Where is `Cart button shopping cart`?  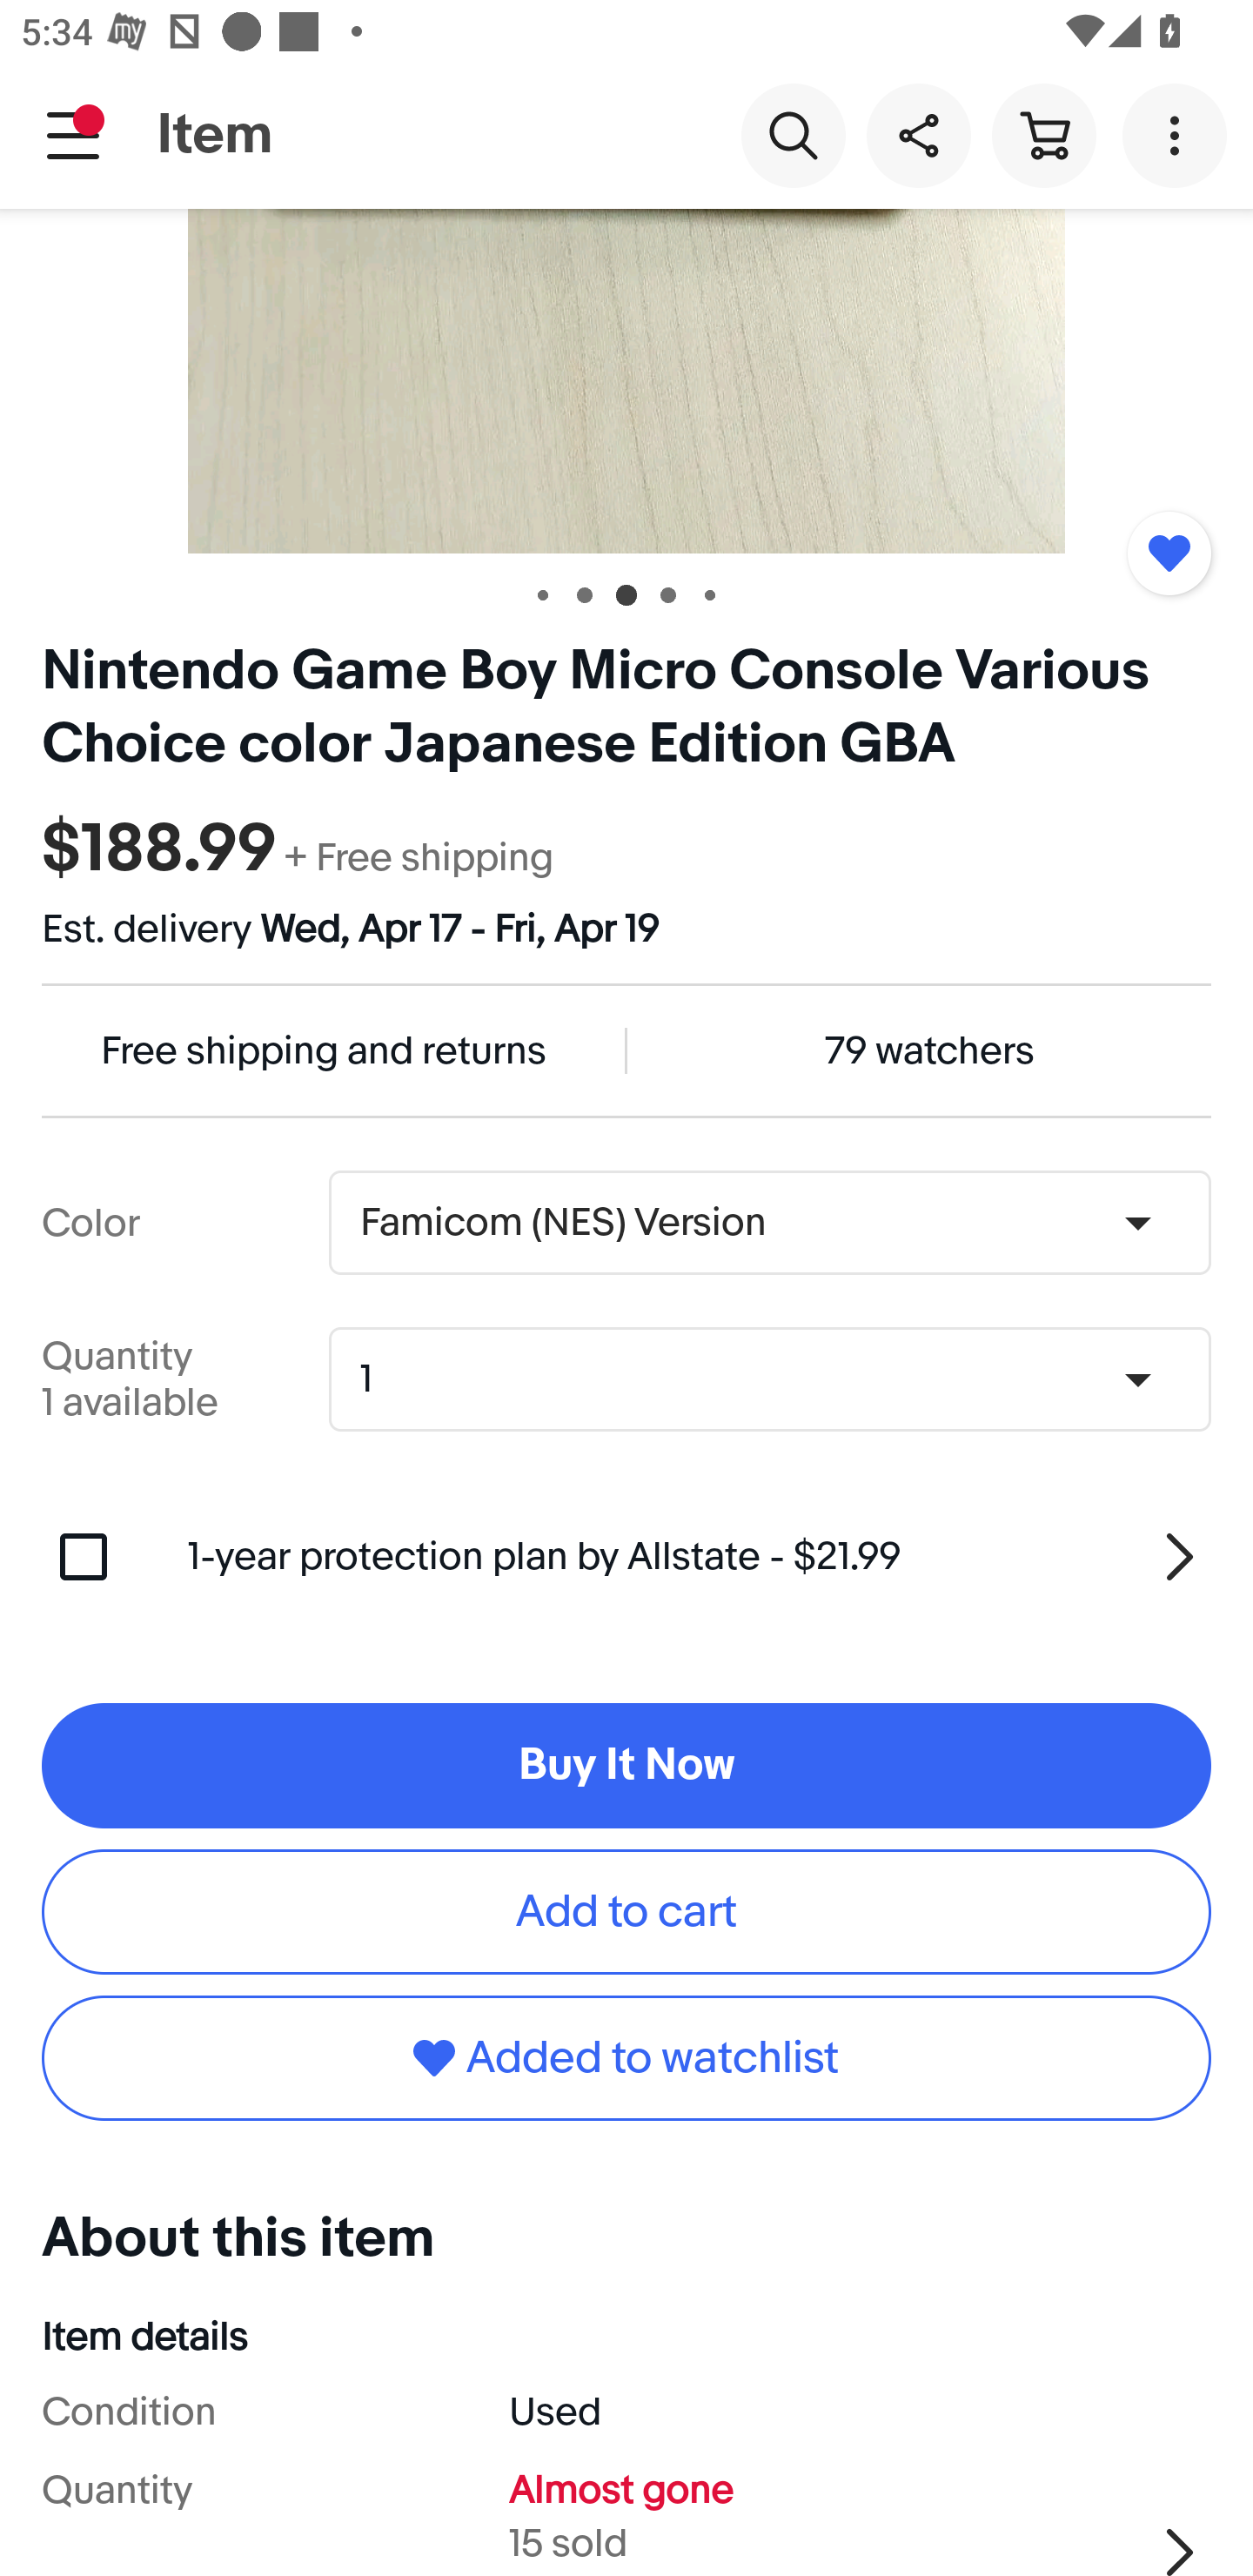
Cart button shopping cart is located at coordinates (1043, 134).